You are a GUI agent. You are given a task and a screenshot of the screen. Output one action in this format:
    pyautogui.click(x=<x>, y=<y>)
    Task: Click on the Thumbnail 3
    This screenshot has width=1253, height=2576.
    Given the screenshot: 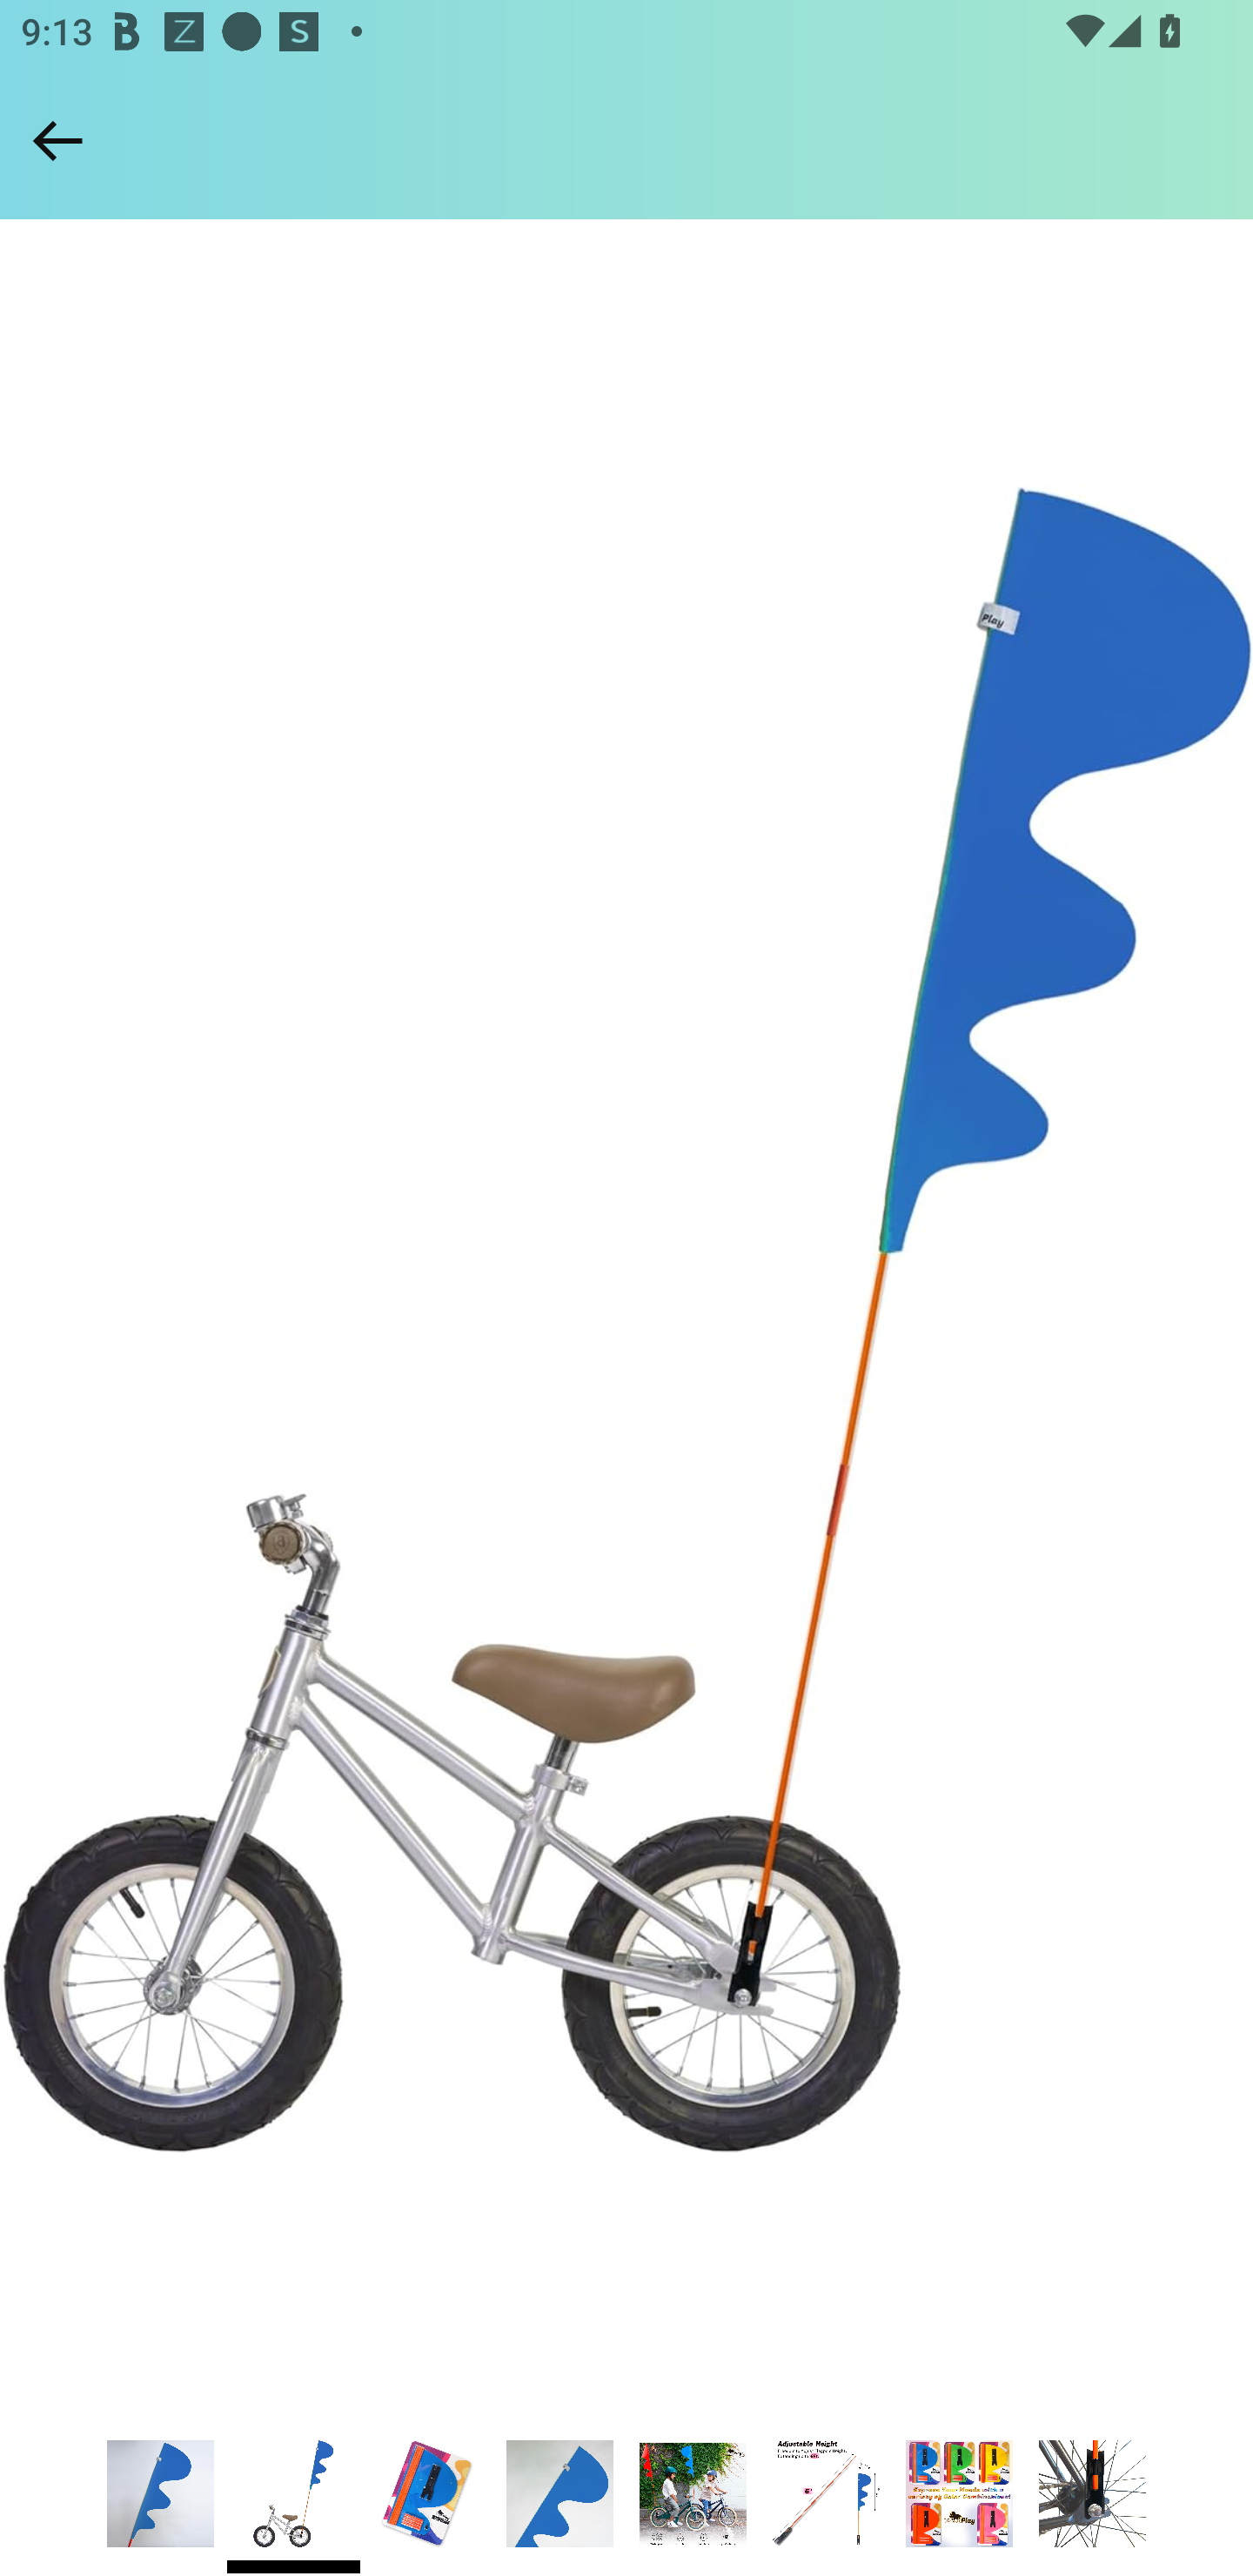 What is the action you would take?
    pyautogui.click(x=426, y=2493)
    